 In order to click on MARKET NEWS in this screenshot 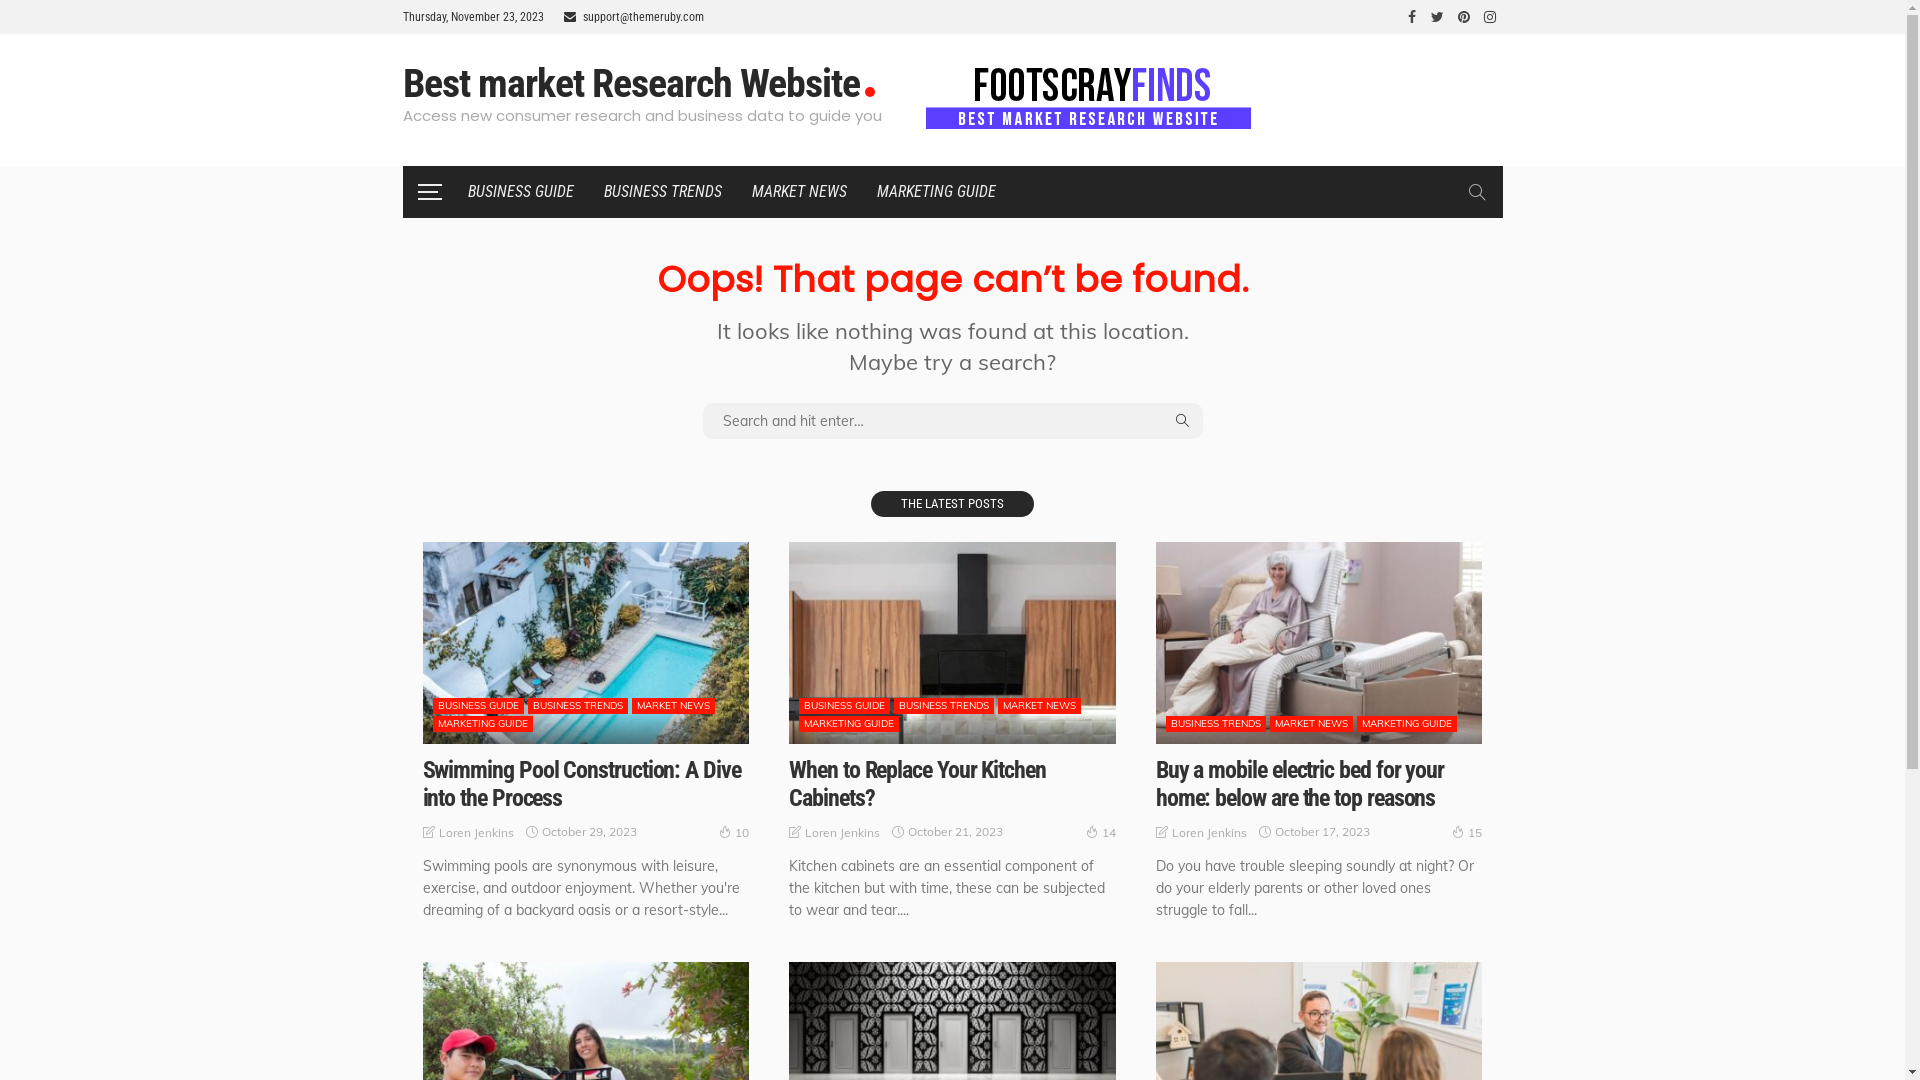, I will do `click(798, 192)`.